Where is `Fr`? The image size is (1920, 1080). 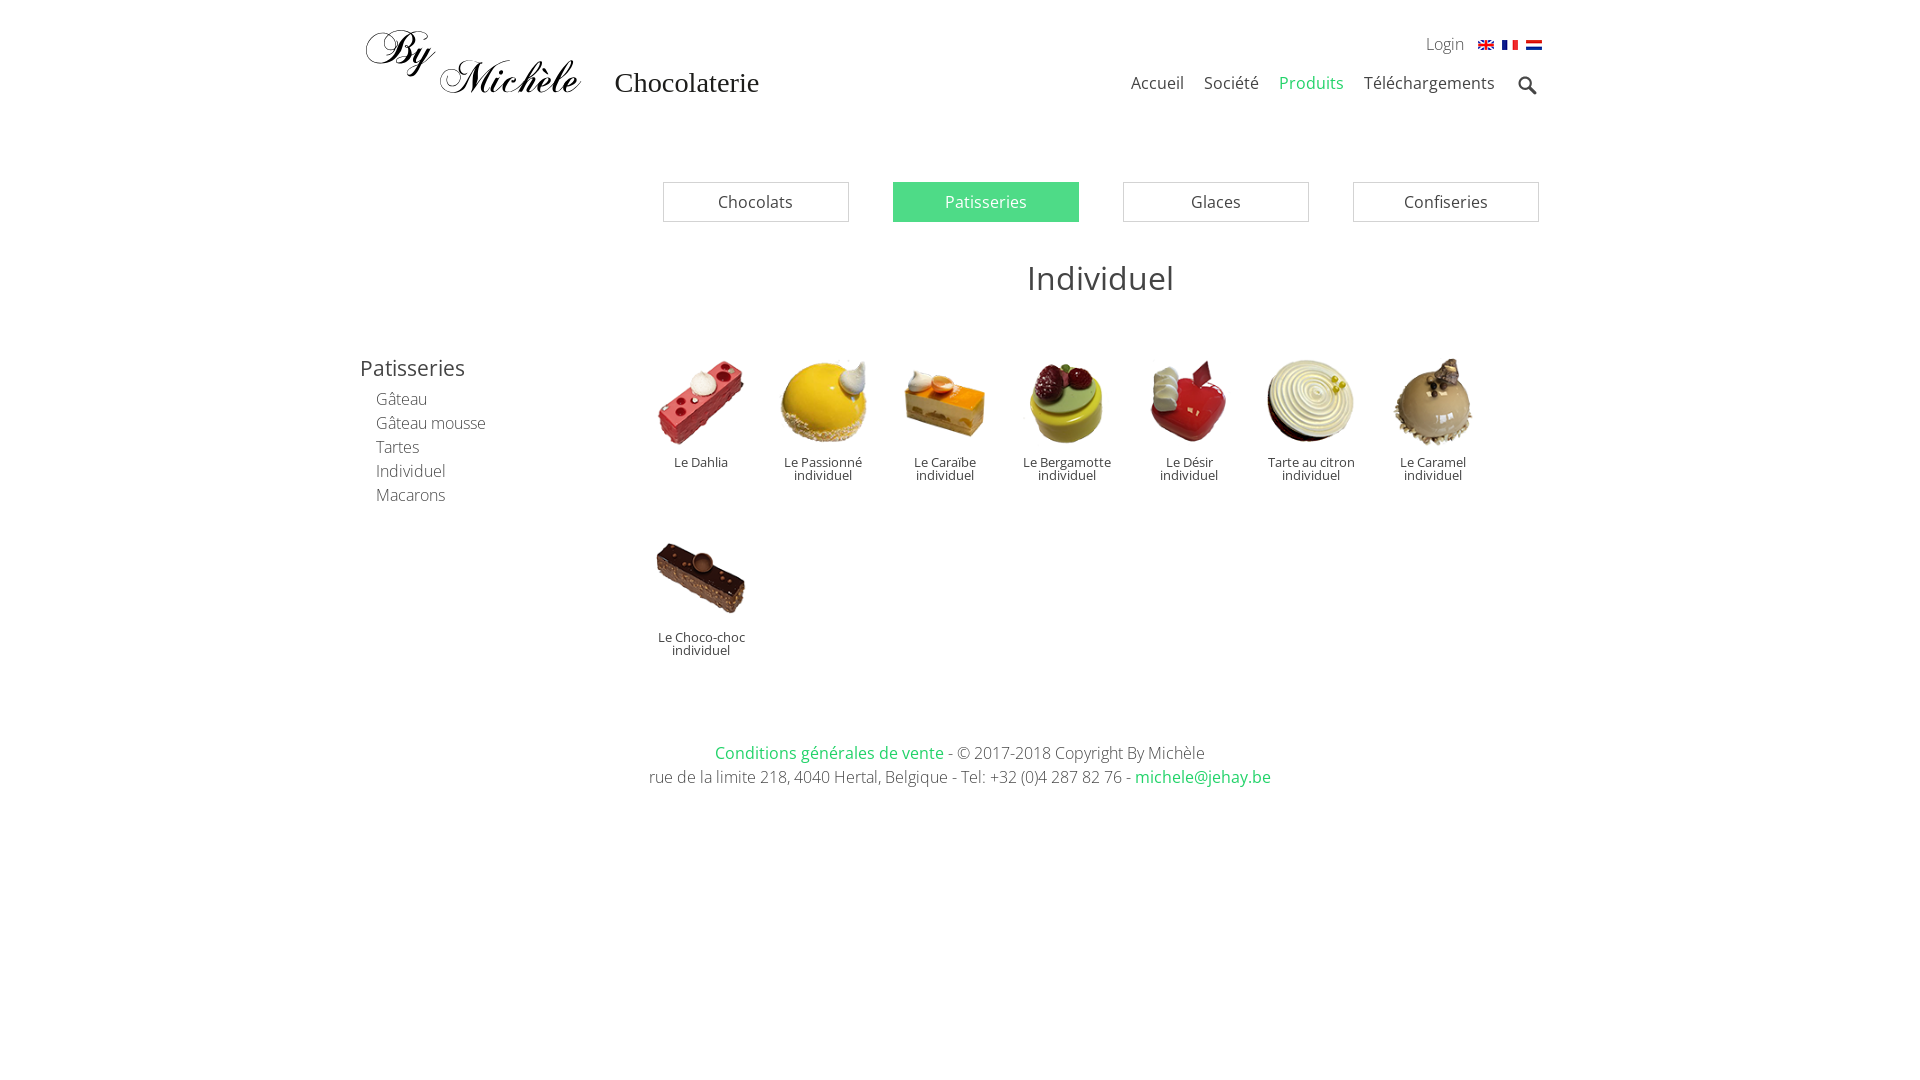 Fr is located at coordinates (1510, 48).